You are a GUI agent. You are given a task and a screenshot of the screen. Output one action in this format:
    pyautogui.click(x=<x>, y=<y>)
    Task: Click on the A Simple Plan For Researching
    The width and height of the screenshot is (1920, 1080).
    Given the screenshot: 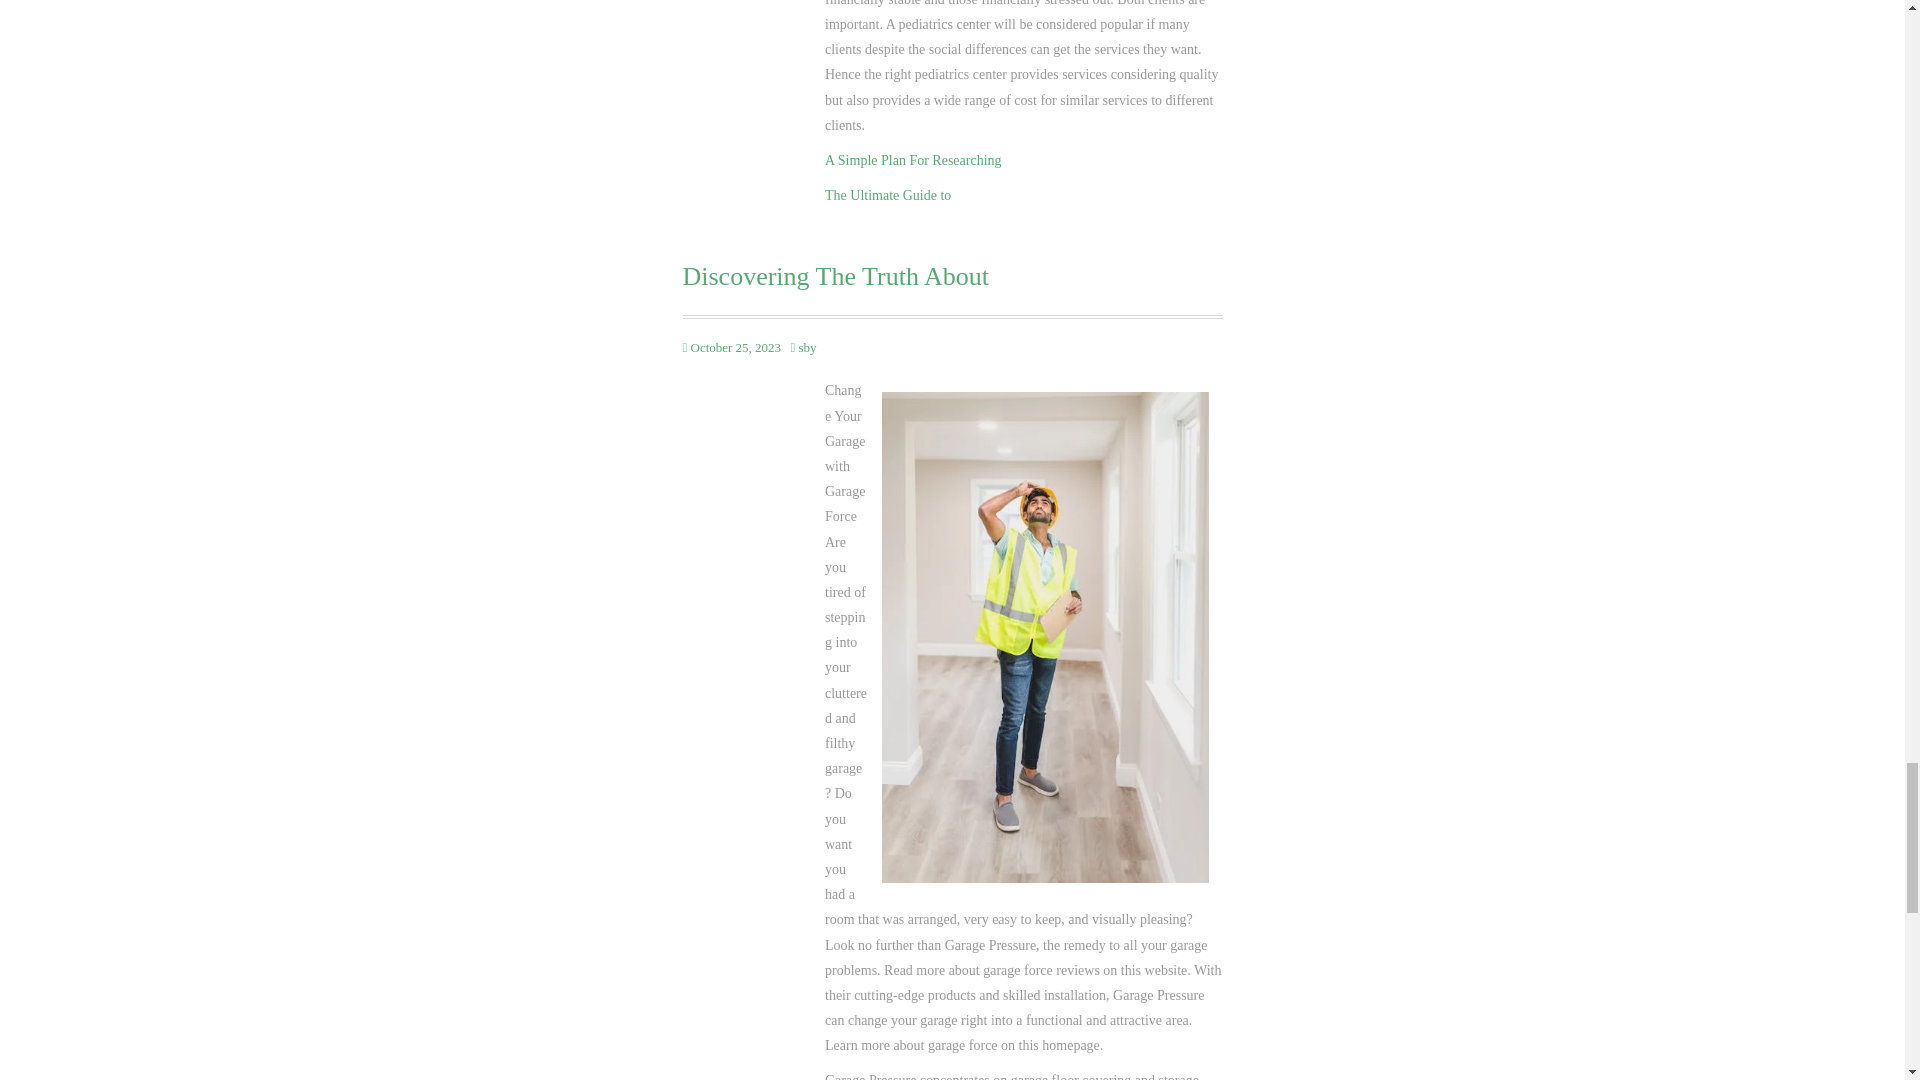 What is the action you would take?
    pyautogui.click(x=914, y=160)
    